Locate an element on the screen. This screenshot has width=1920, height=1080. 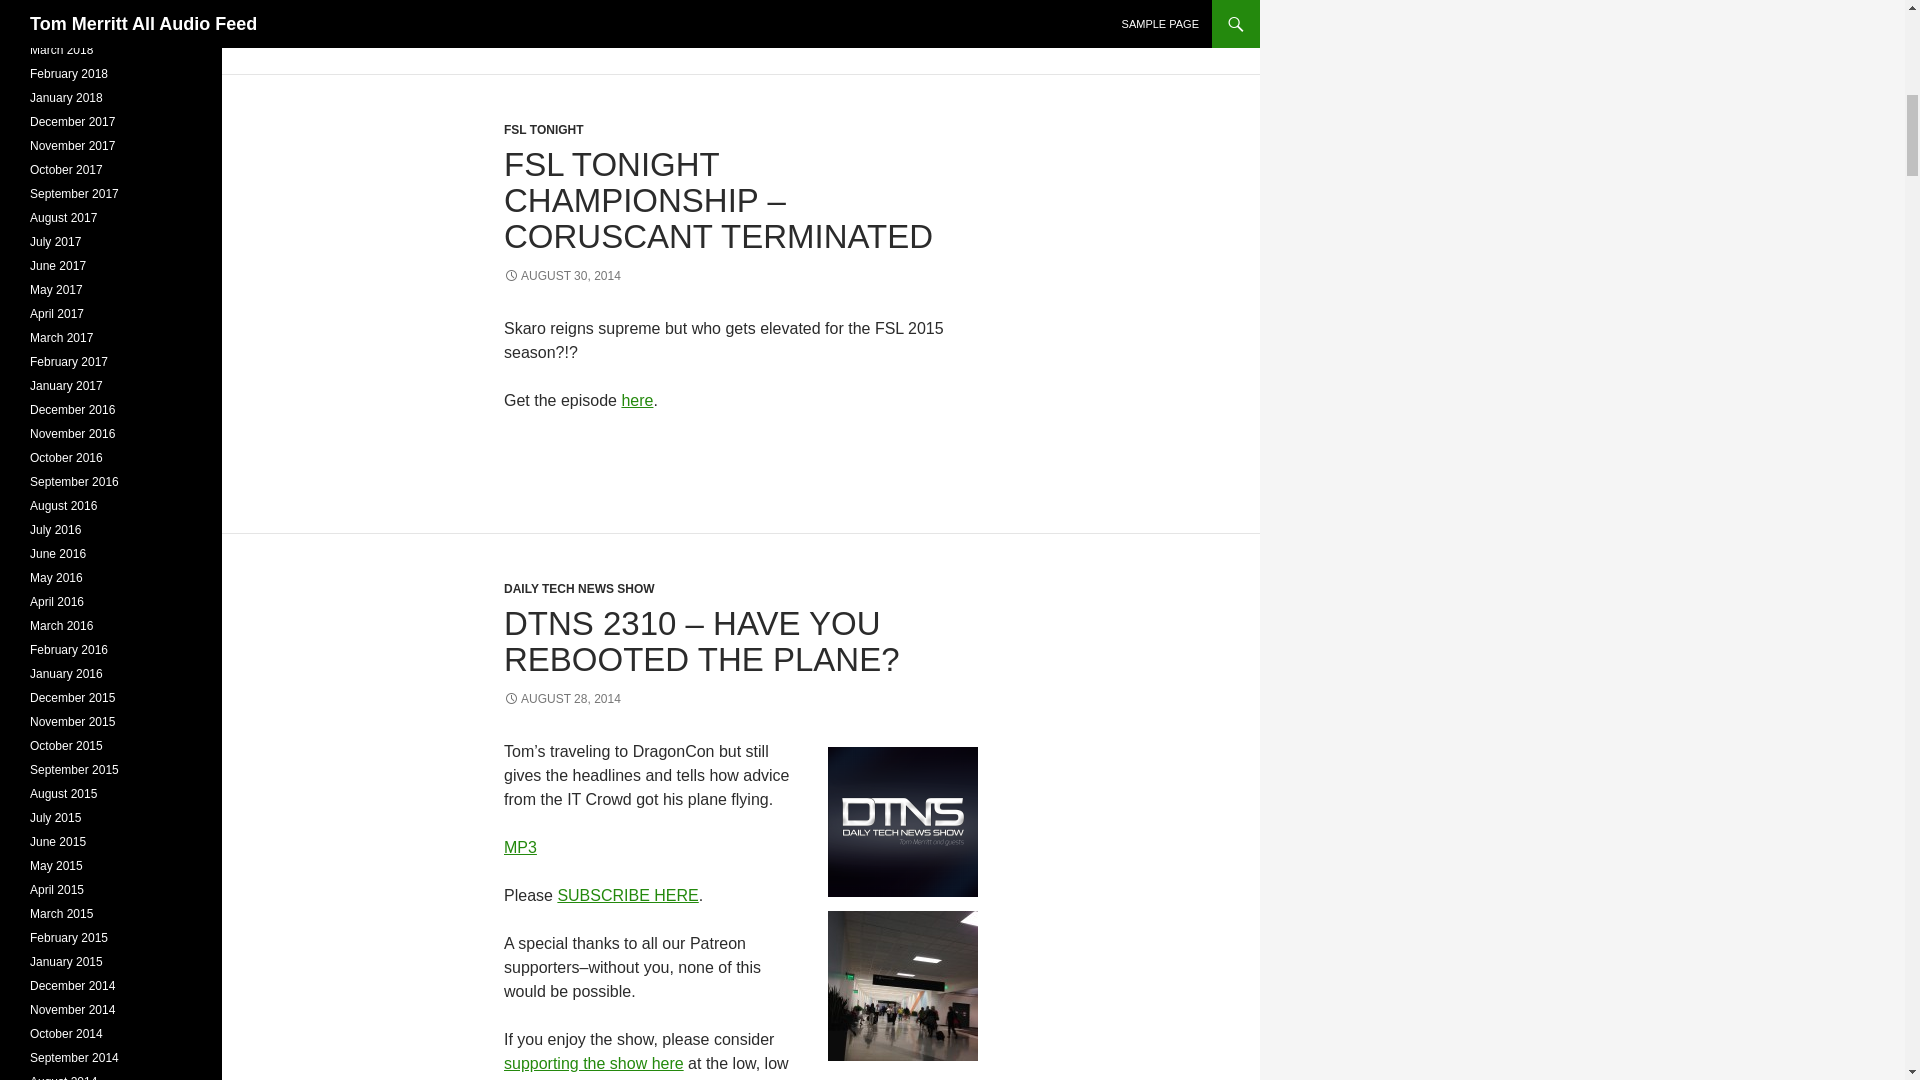
AUGUST 28, 2014 is located at coordinates (562, 699).